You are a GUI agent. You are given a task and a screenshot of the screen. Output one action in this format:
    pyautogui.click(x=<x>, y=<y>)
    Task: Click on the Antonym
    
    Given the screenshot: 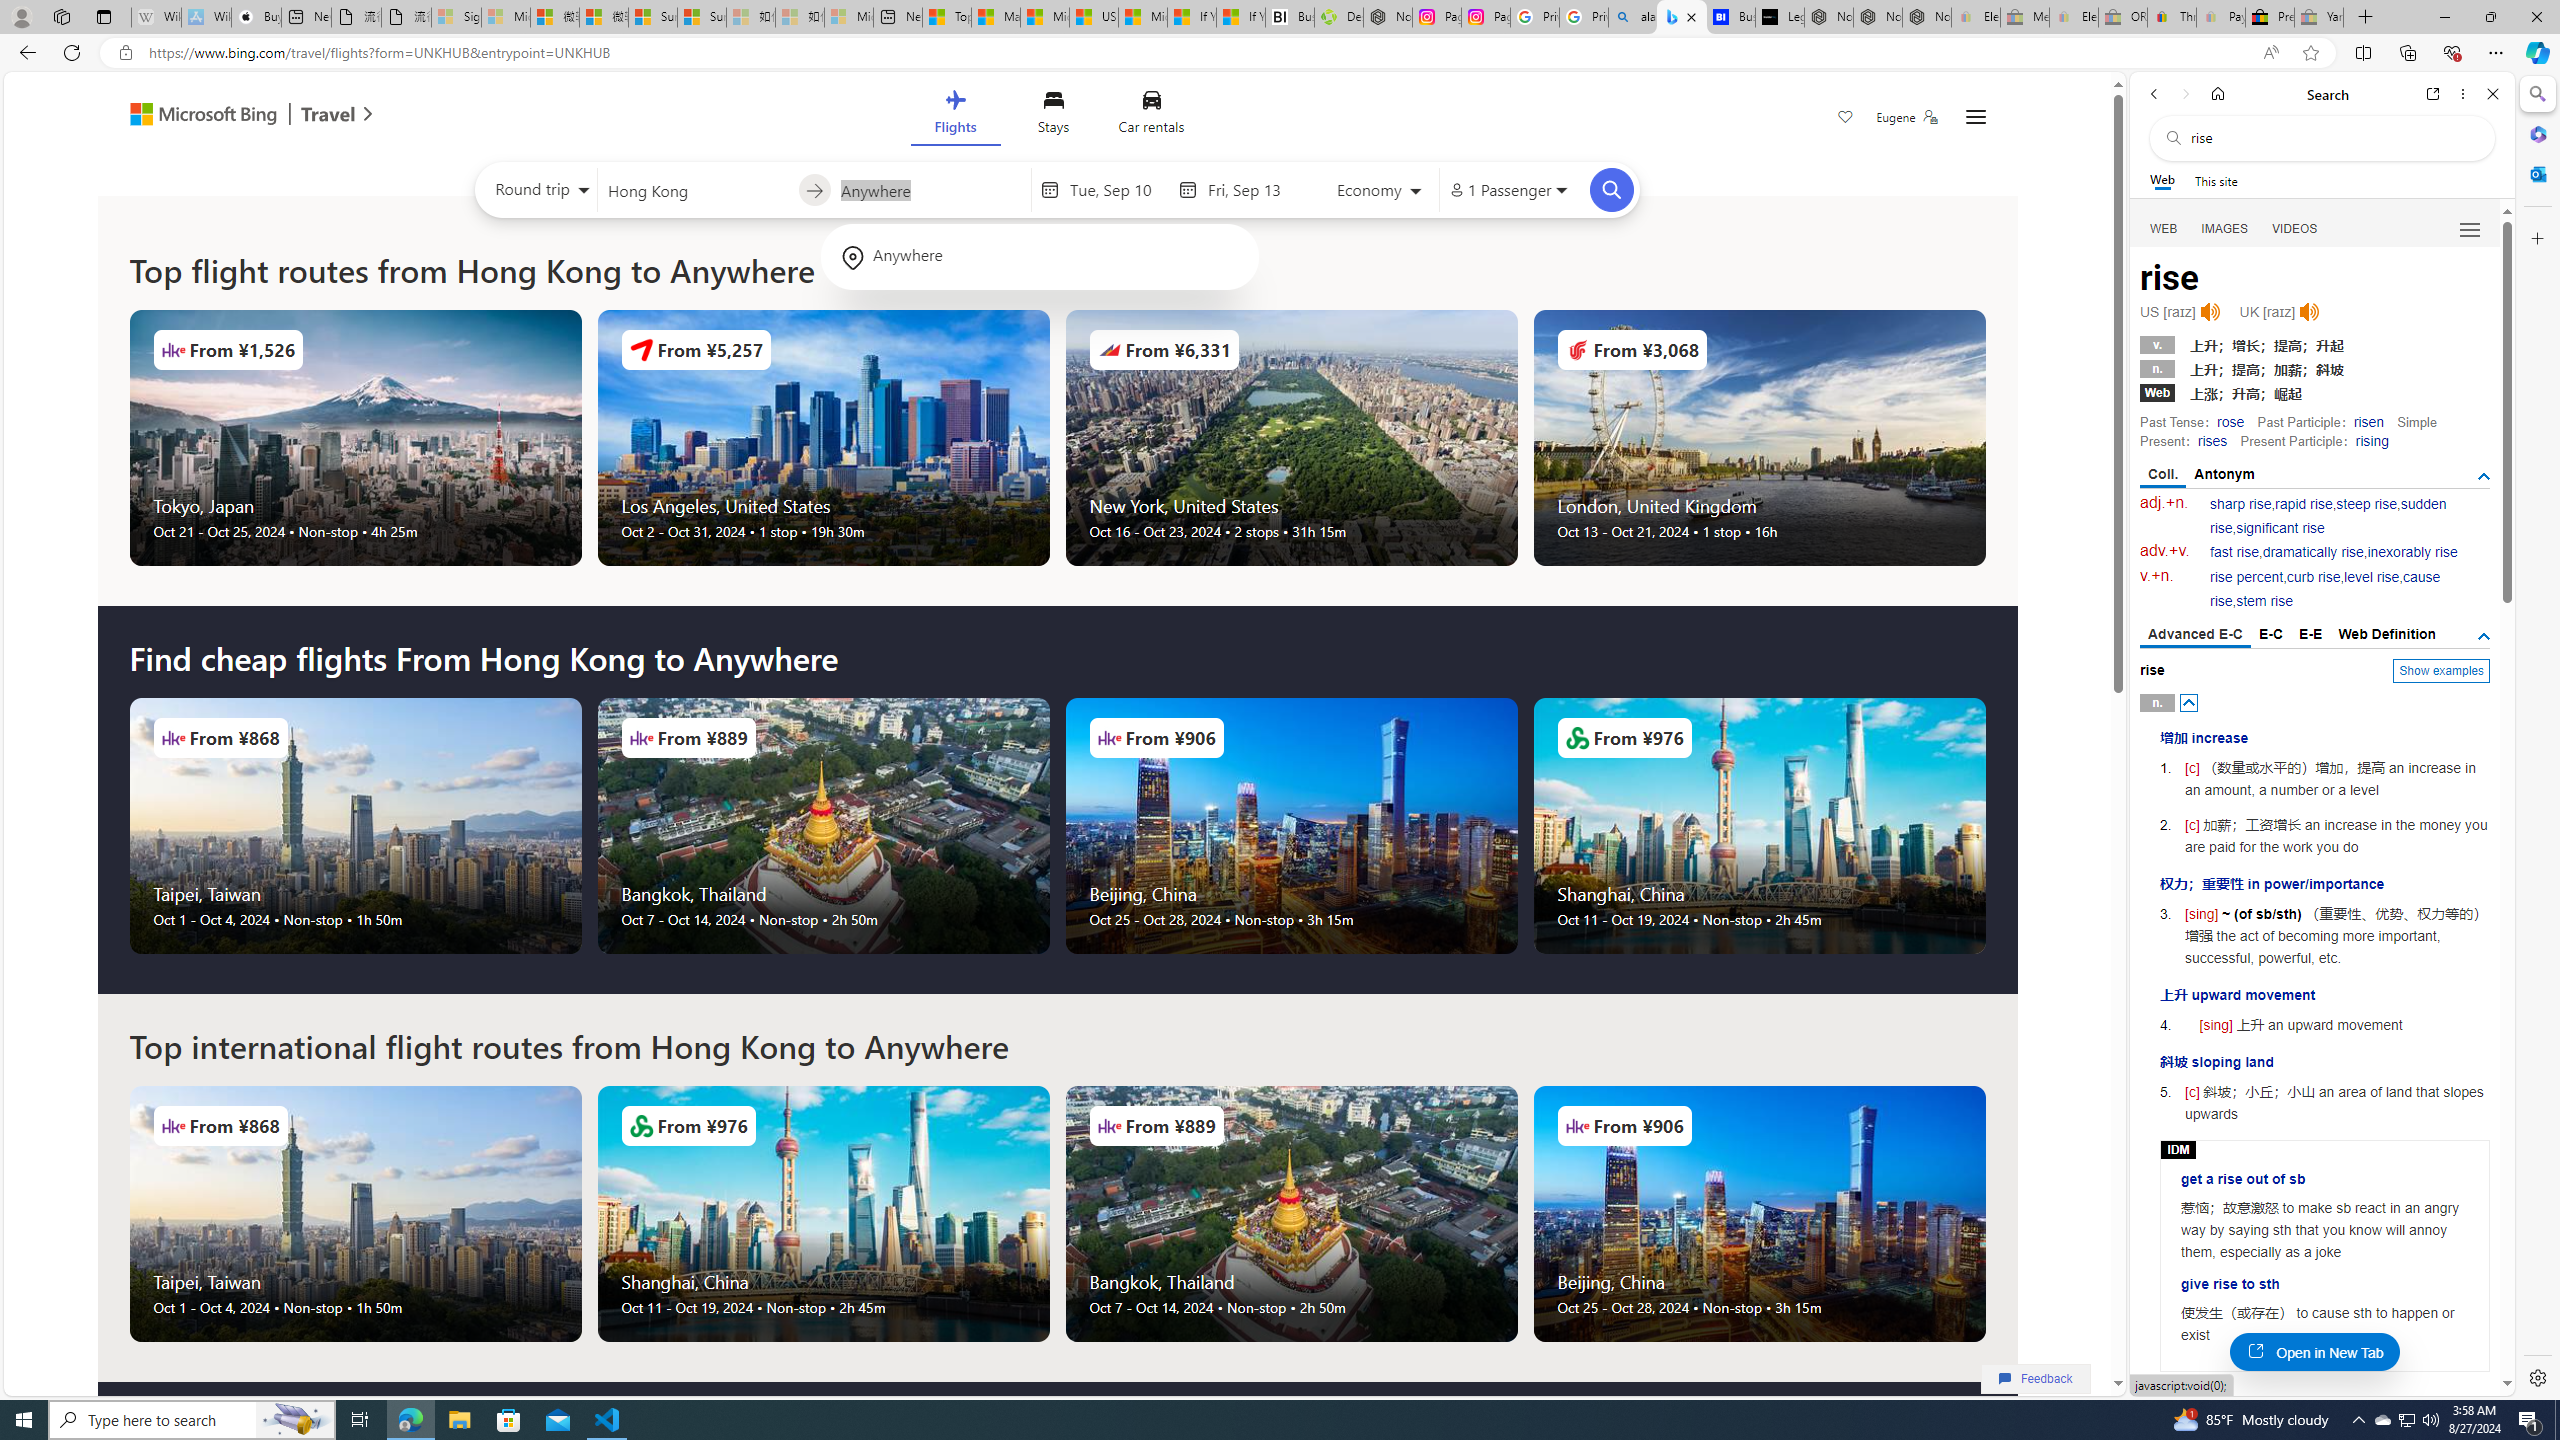 What is the action you would take?
    pyautogui.click(x=2224, y=474)
    